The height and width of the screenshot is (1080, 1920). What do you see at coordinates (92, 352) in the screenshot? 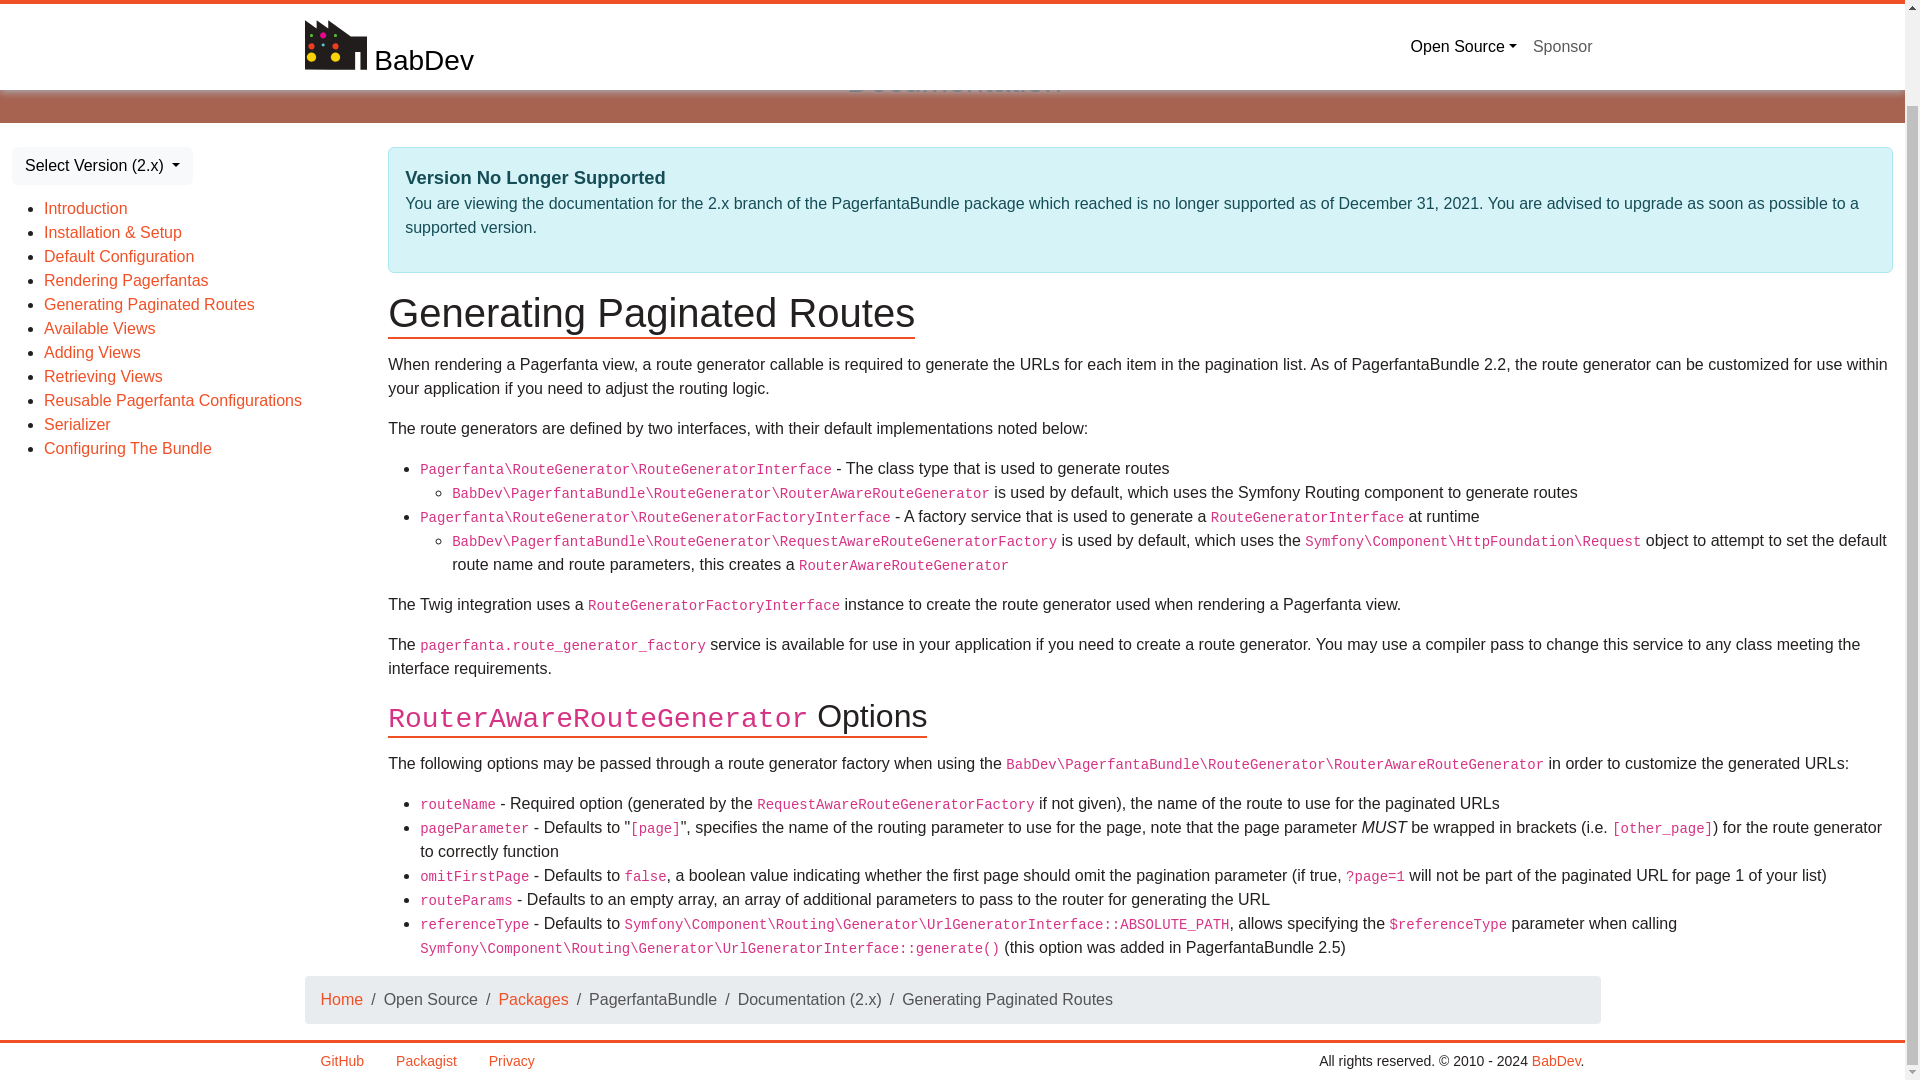
I see `Adding Views` at bounding box center [92, 352].